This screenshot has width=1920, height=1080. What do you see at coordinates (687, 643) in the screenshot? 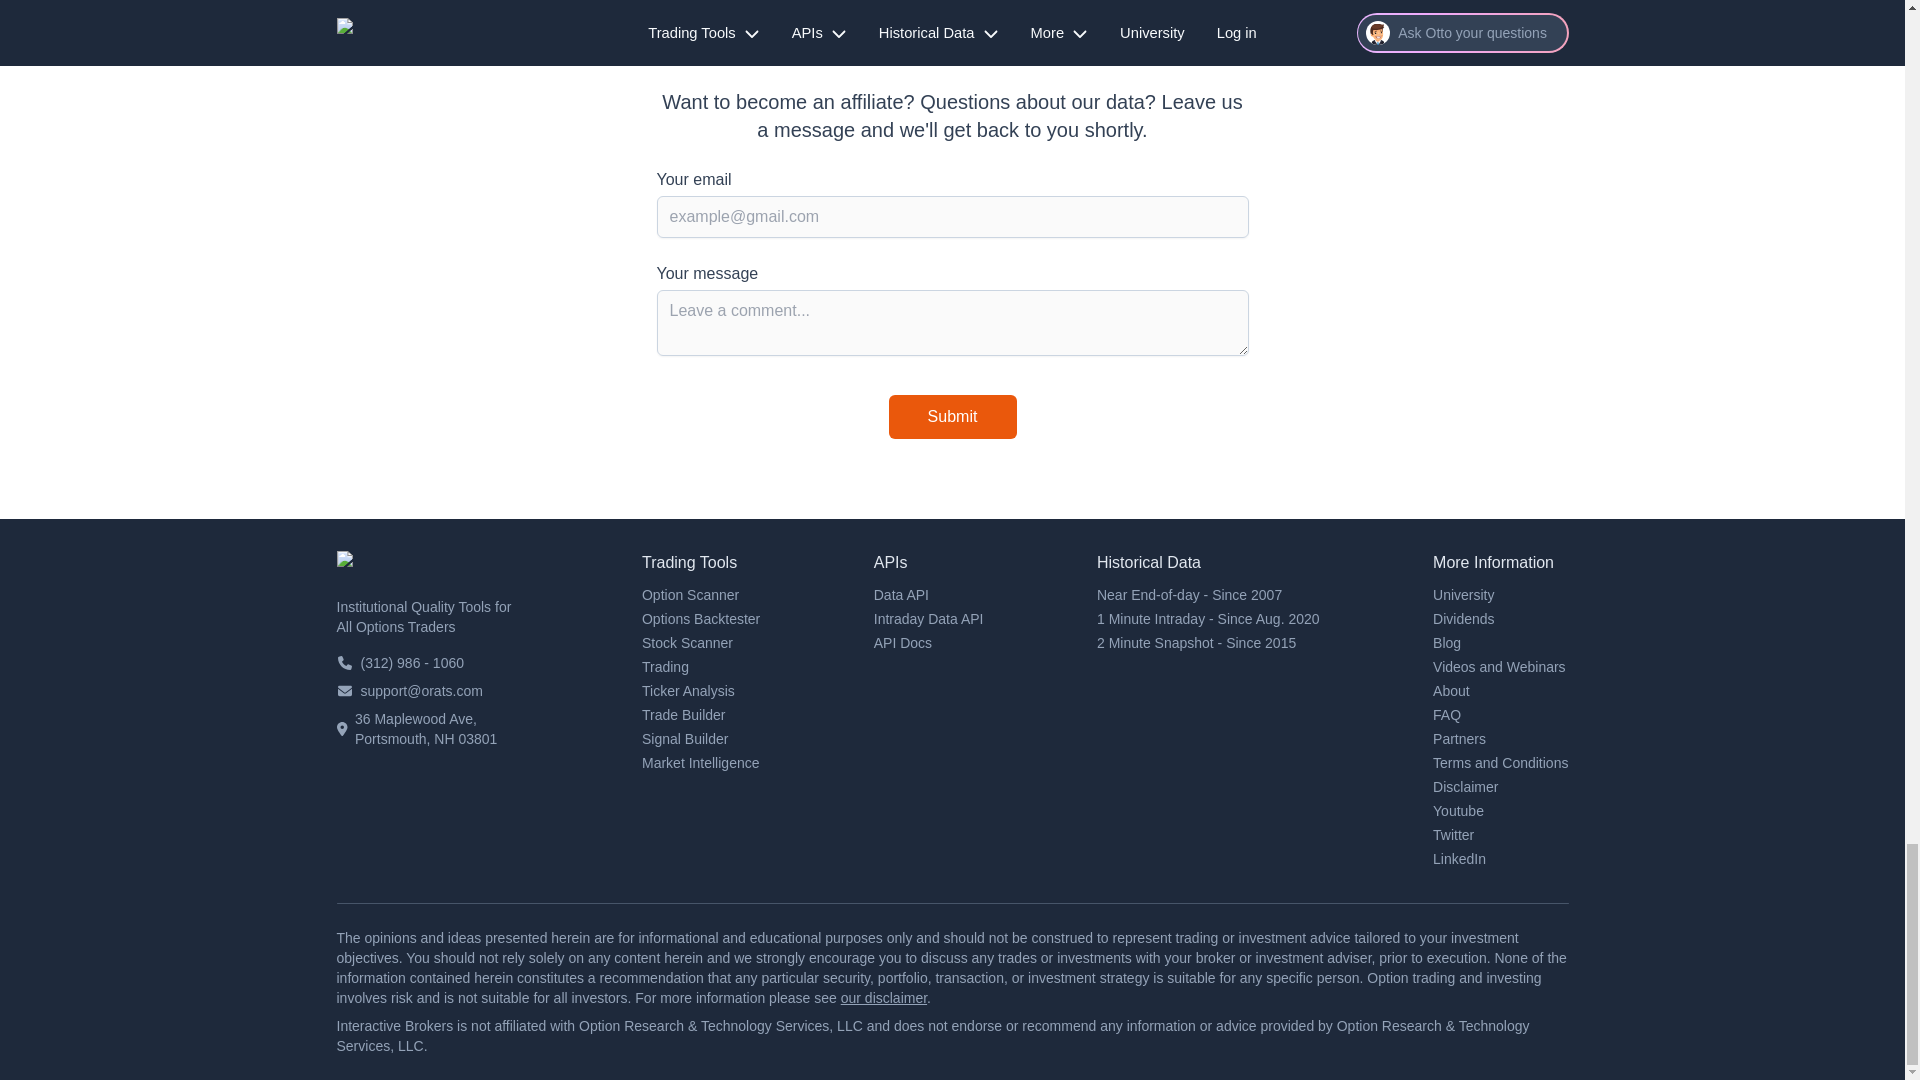
I see `Stock Scanner` at bounding box center [687, 643].